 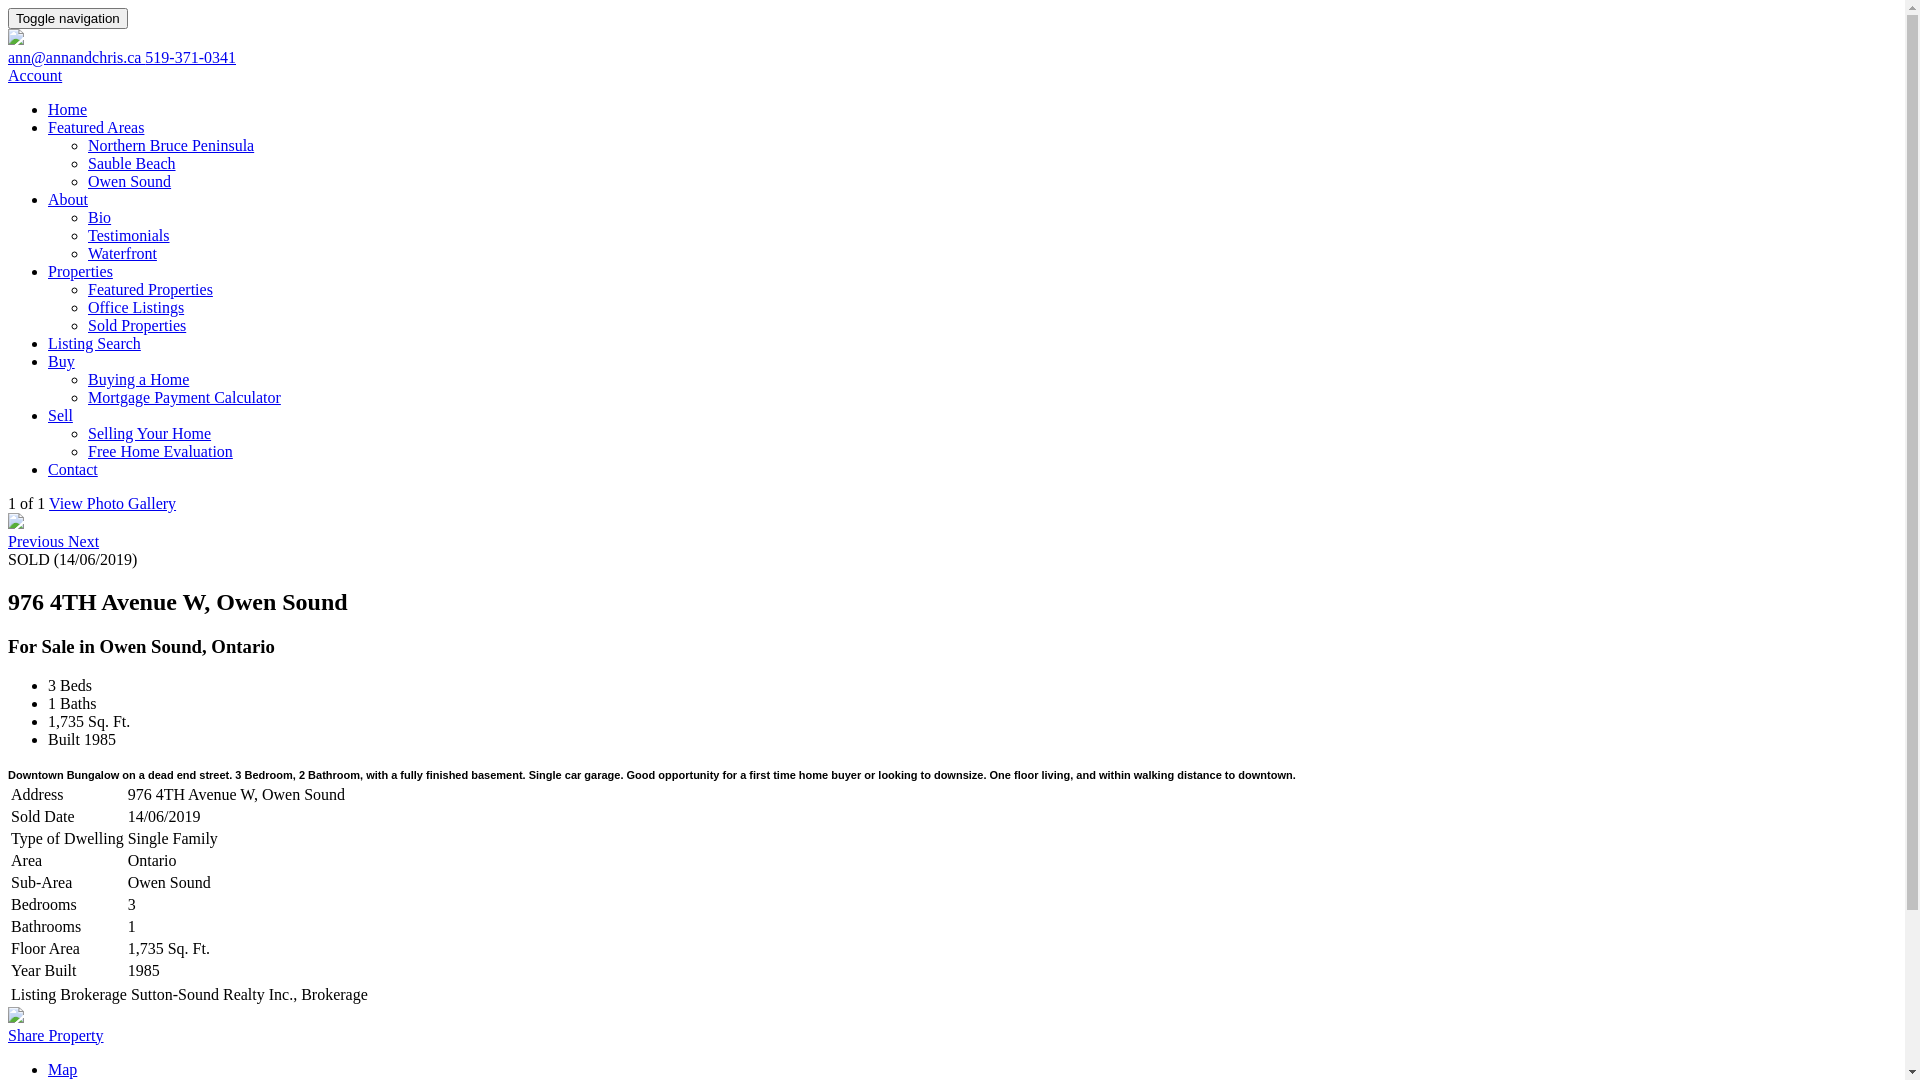 What do you see at coordinates (129, 236) in the screenshot?
I see `Testimonials` at bounding box center [129, 236].